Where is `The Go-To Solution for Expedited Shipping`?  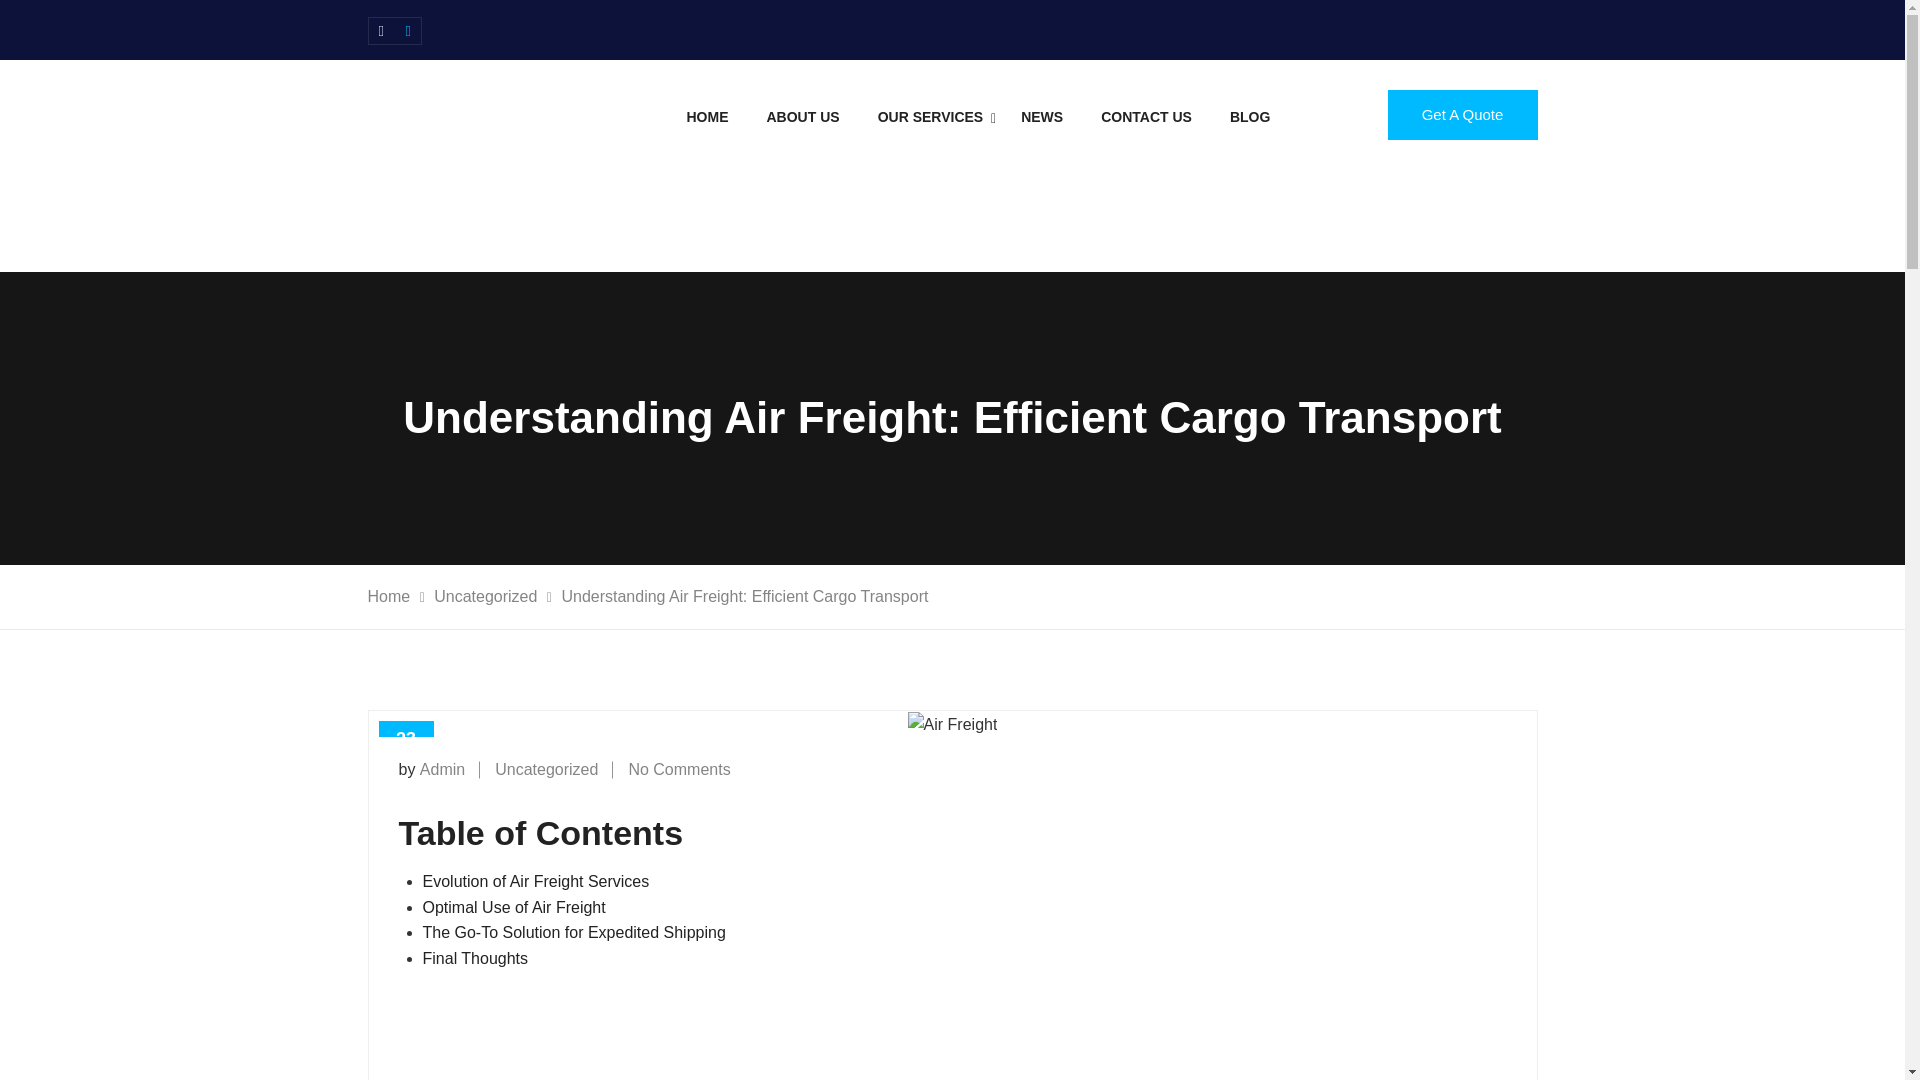 The Go-To Solution for Expedited Shipping is located at coordinates (574, 932).